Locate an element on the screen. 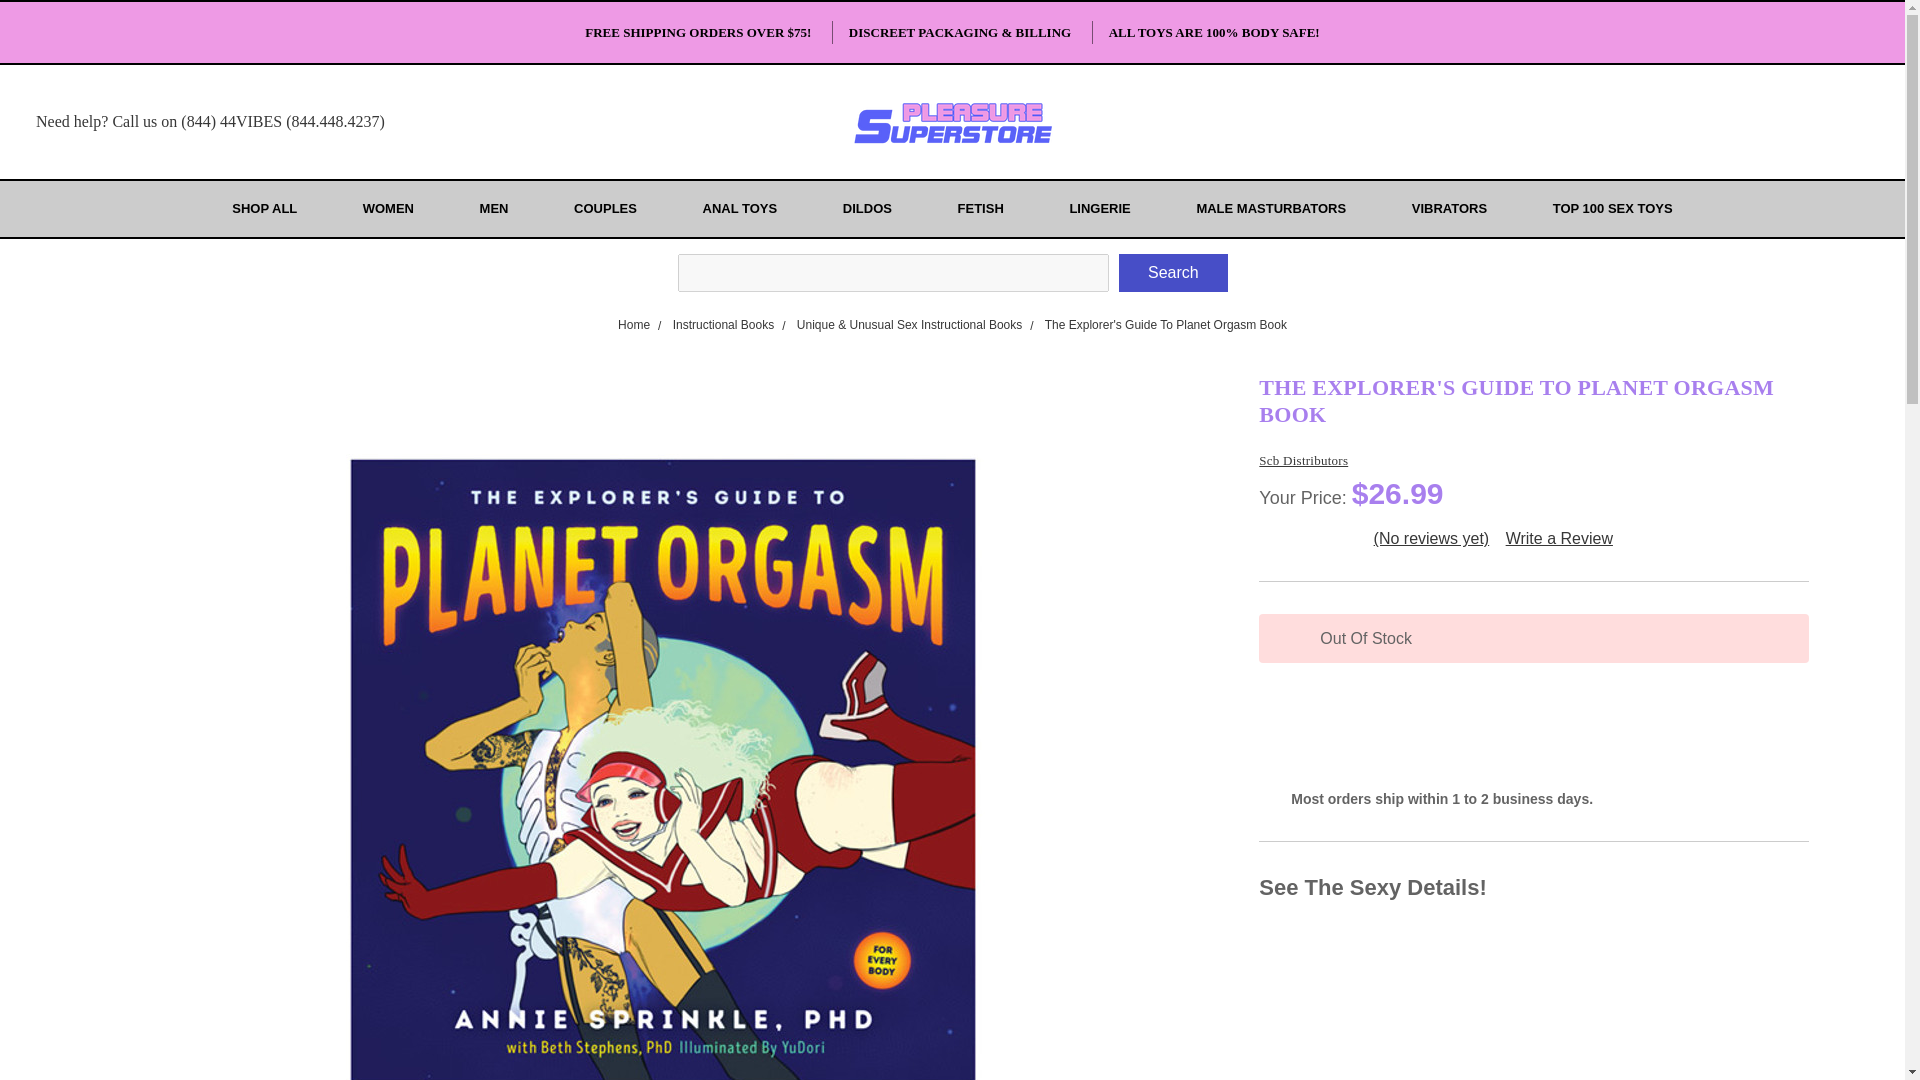 Image resolution: width=1920 pixels, height=1080 pixels. PleasureSuperstore.com is located at coordinates (952, 122).